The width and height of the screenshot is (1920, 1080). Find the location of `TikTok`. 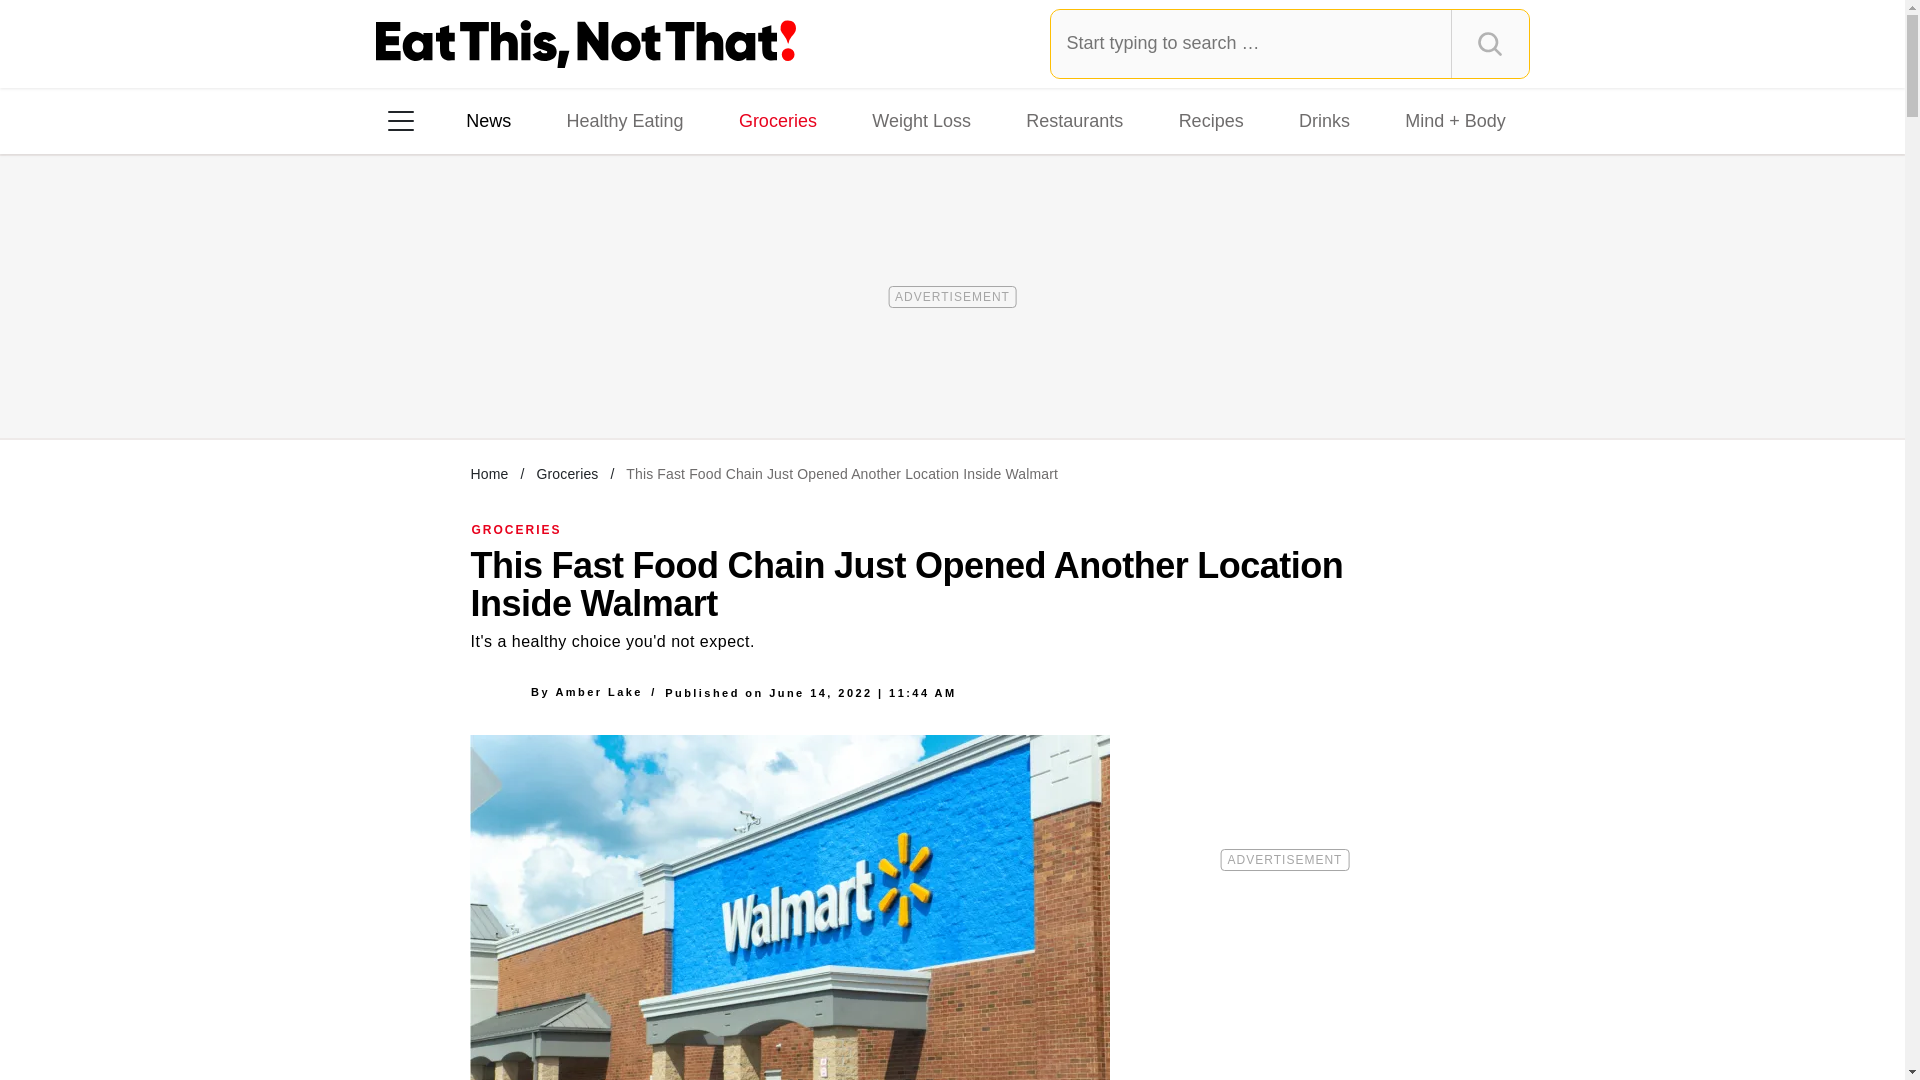

TikTok is located at coordinates (528, 379).